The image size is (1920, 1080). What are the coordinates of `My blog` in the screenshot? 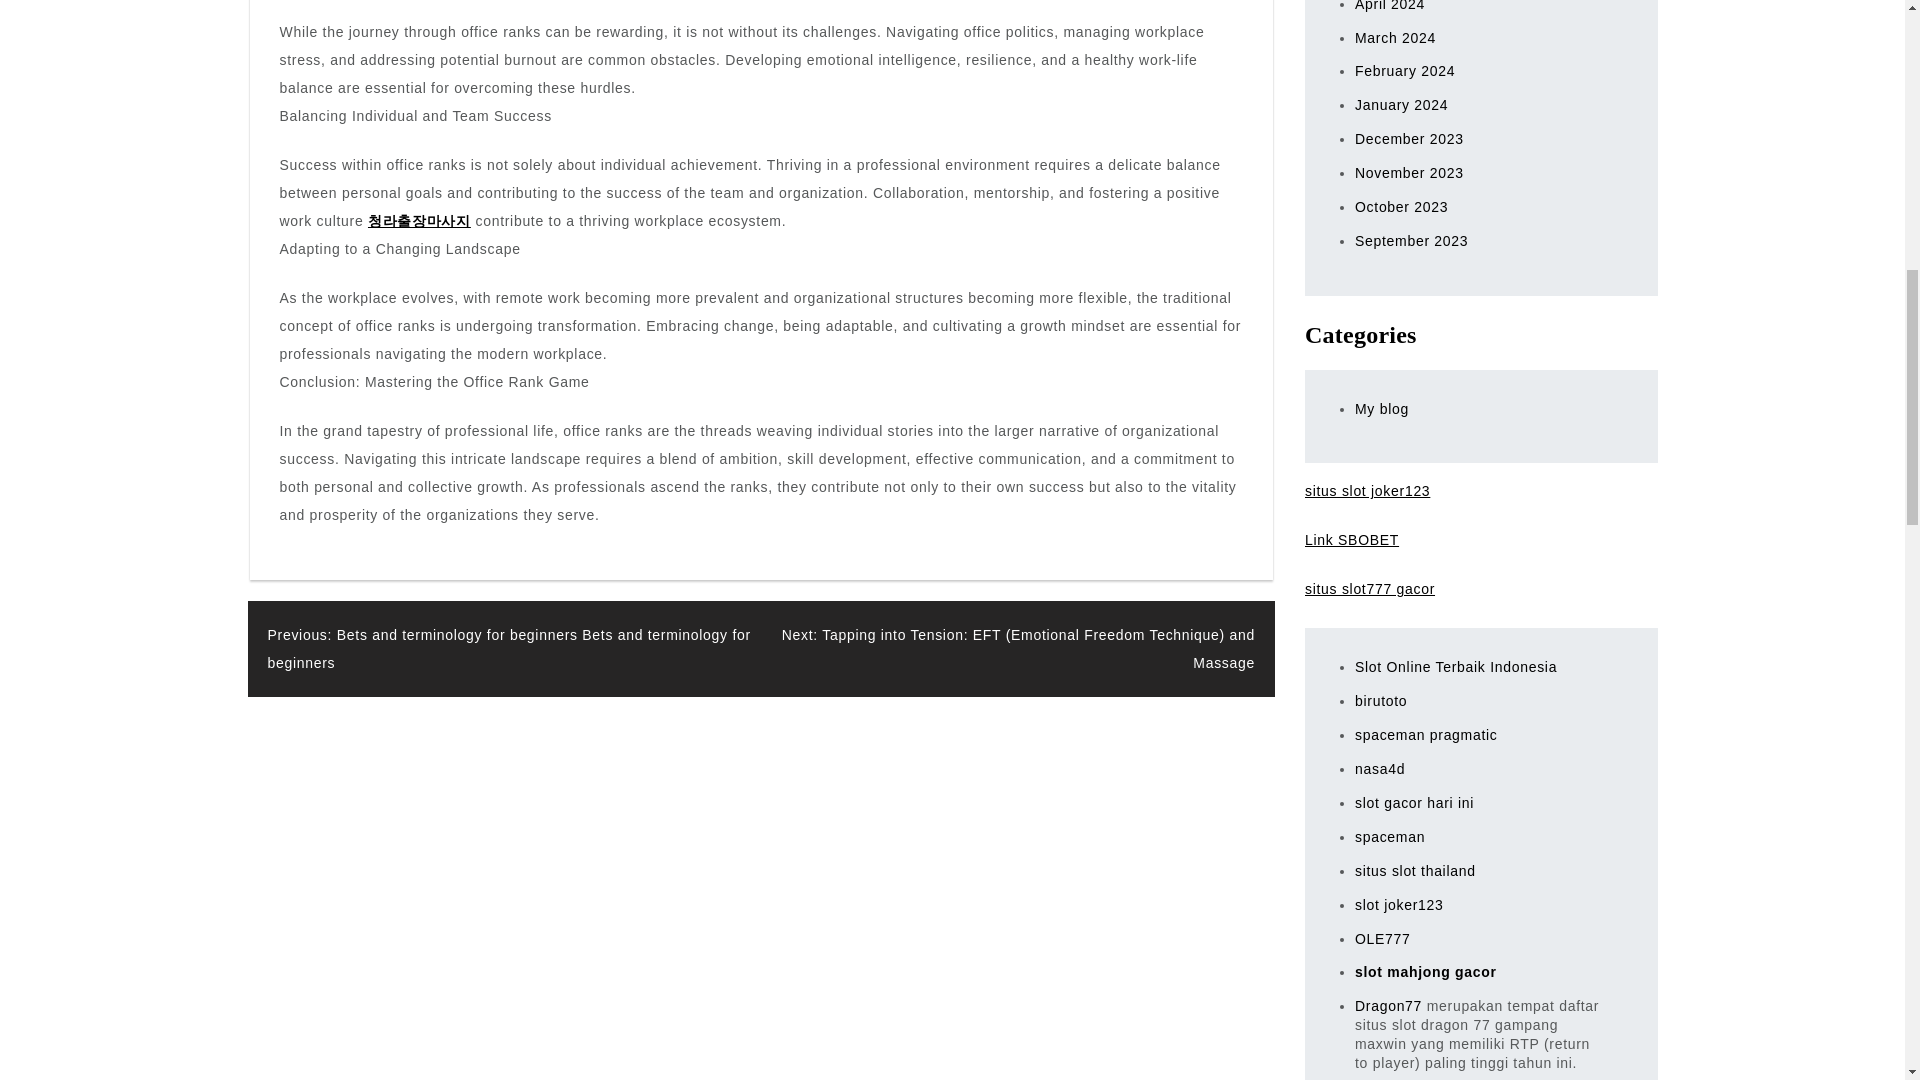 It's located at (1382, 408).